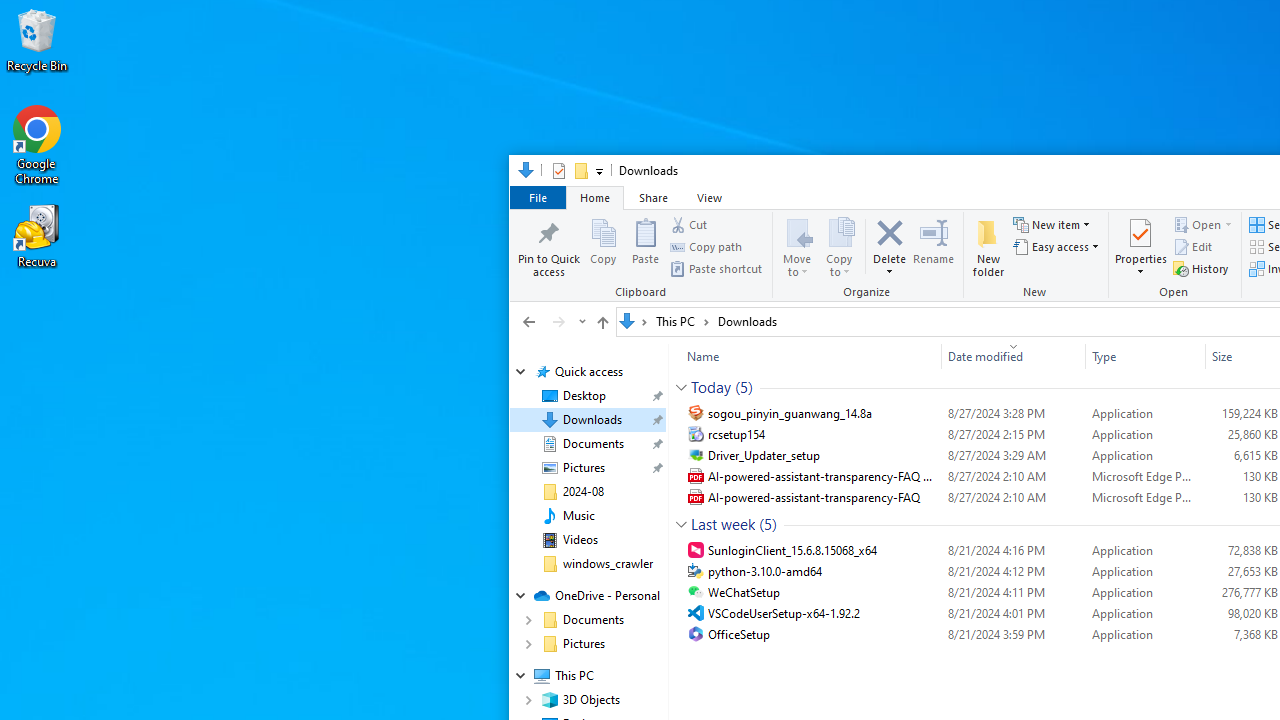 The height and width of the screenshot is (720, 1280). Describe the element at coordinates (824, 634) in the screenshot. I see `Name` at that location.